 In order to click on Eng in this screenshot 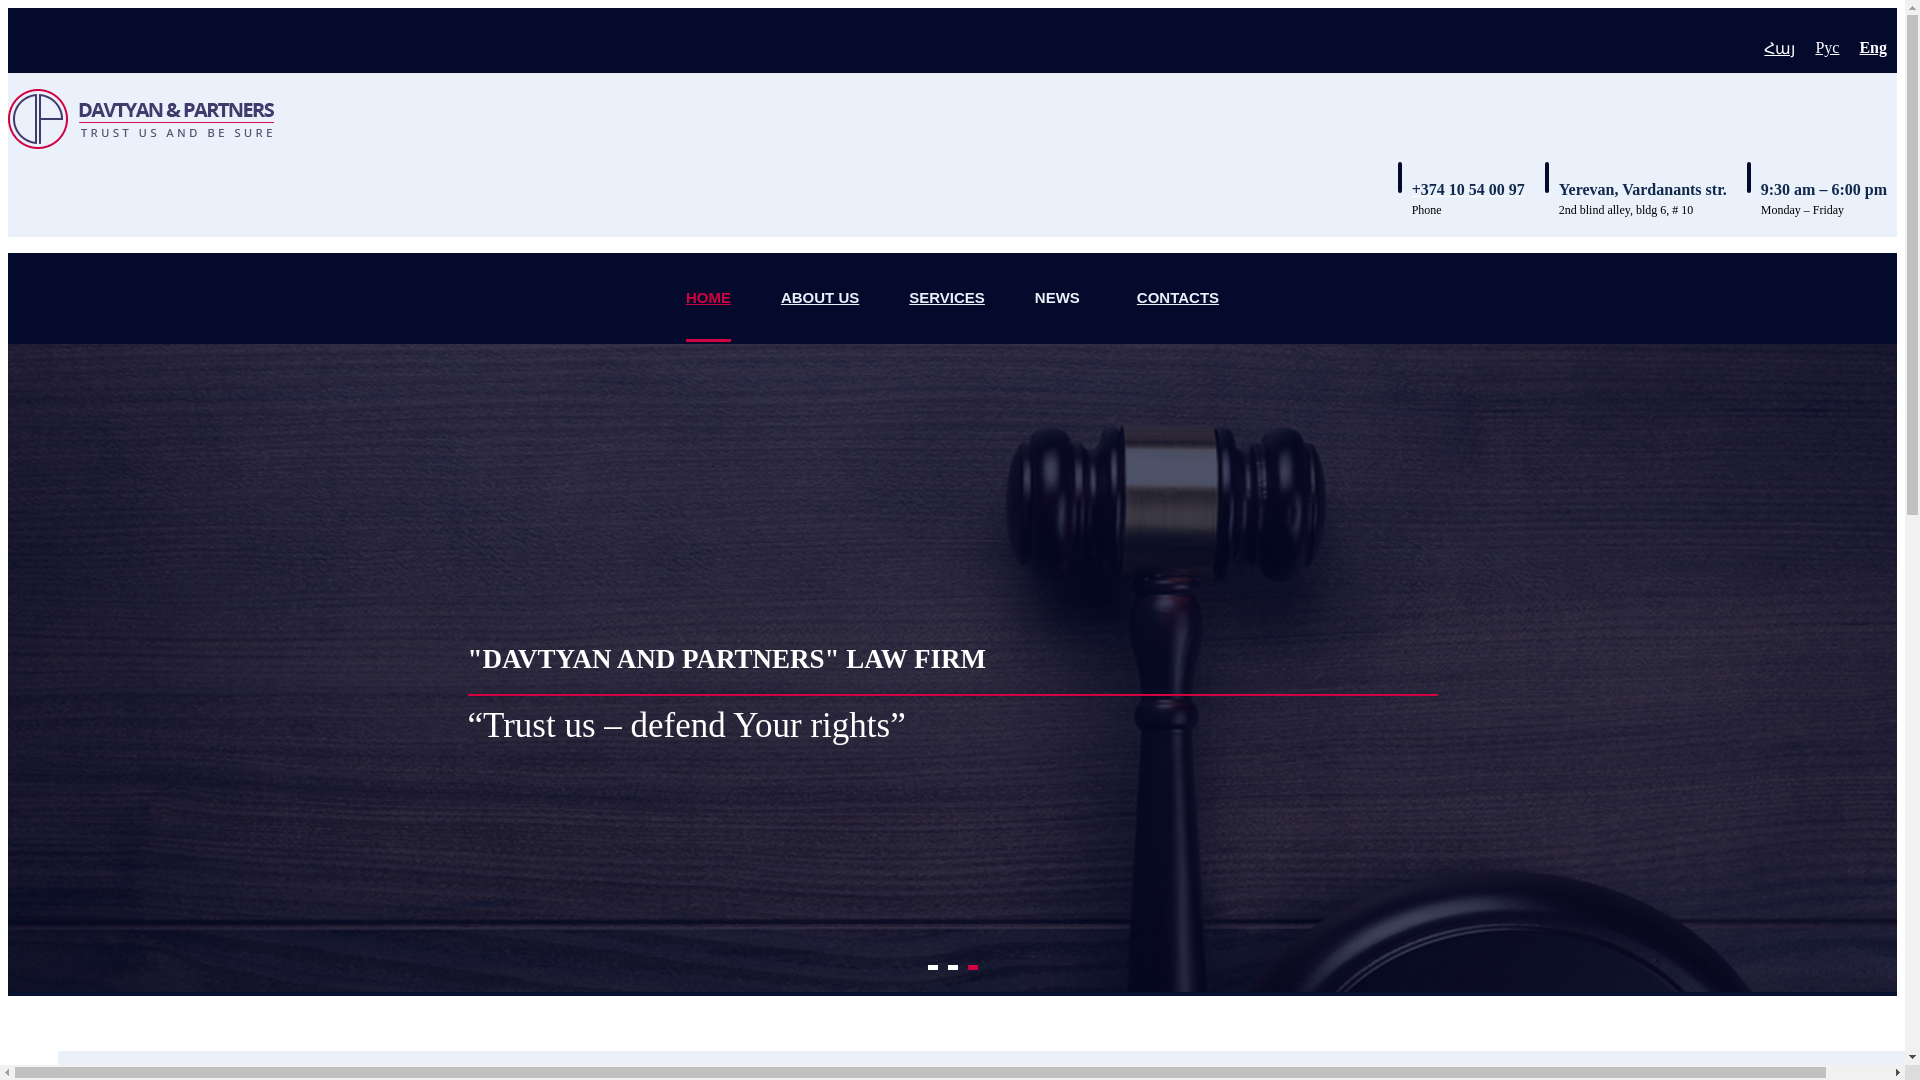, I will do `click(1872, 47)`.